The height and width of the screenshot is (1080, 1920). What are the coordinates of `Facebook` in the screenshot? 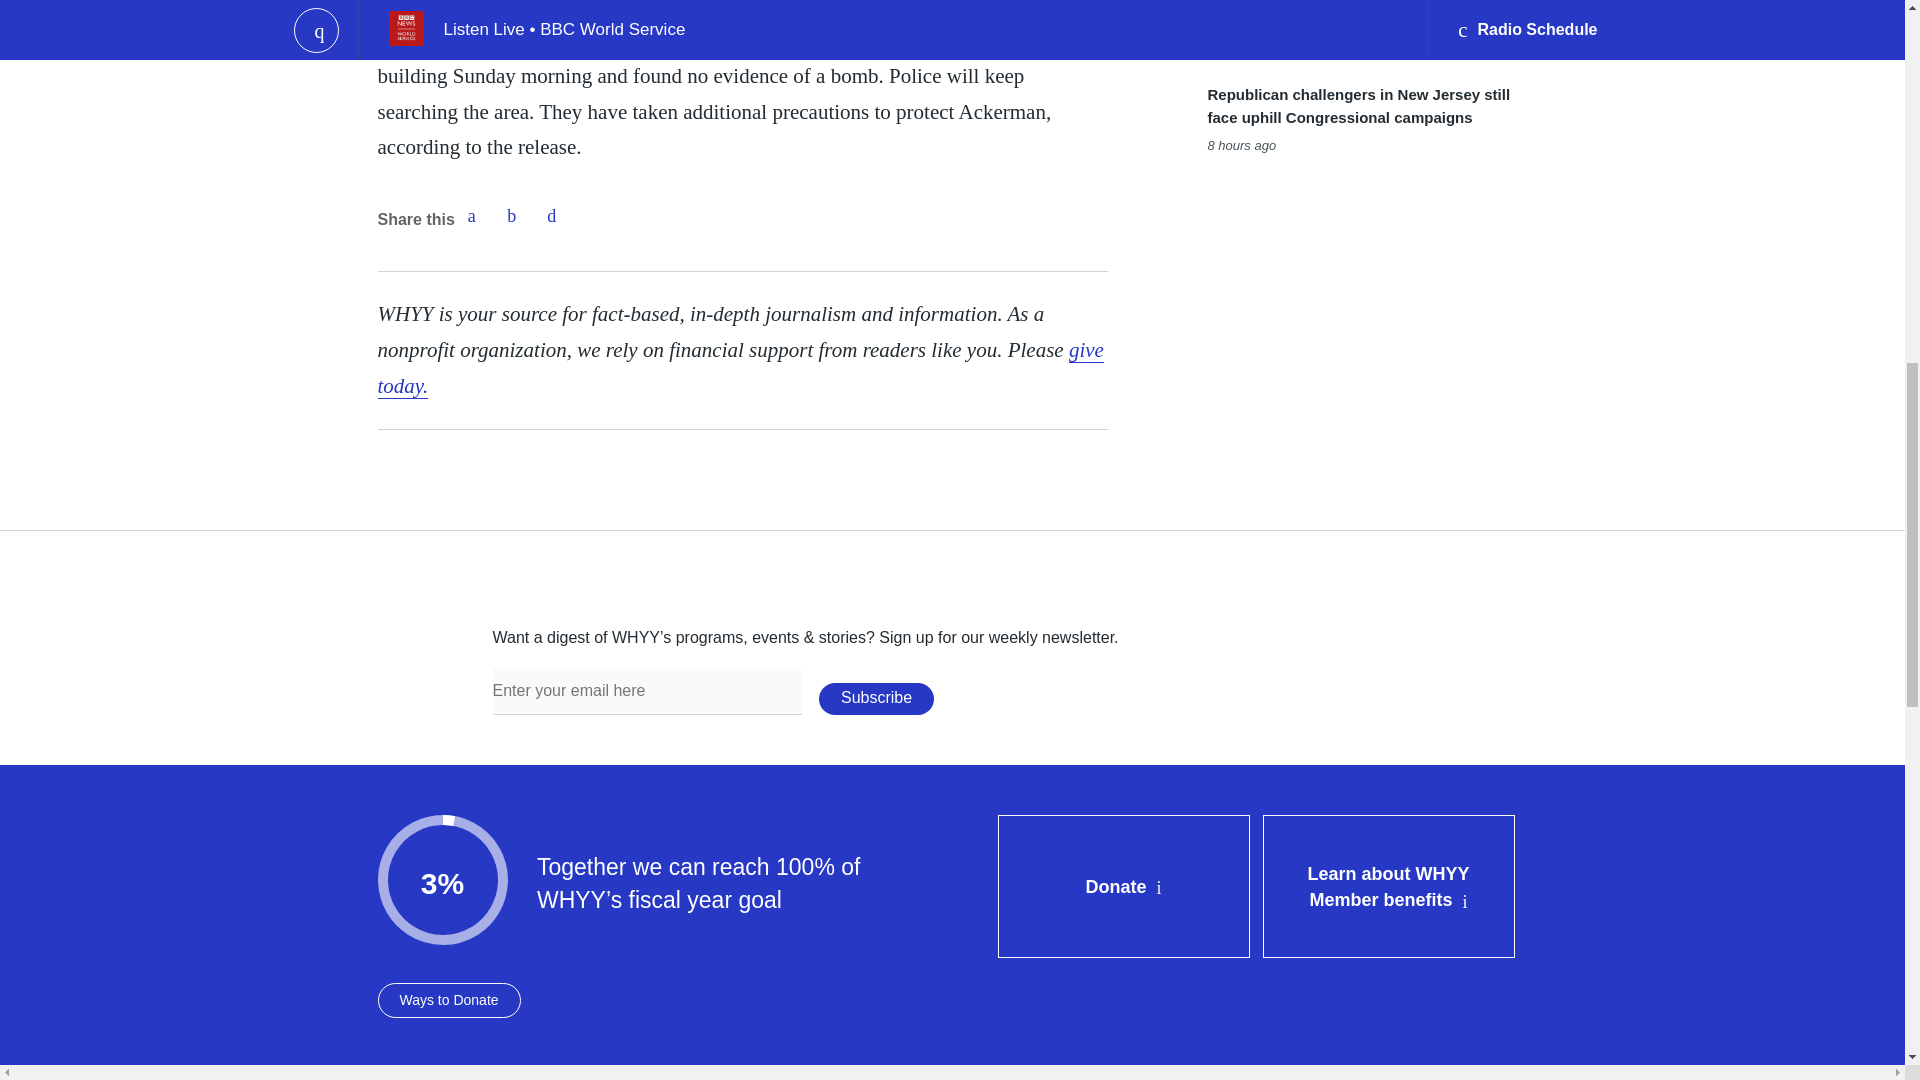 It's located at (471, 216).